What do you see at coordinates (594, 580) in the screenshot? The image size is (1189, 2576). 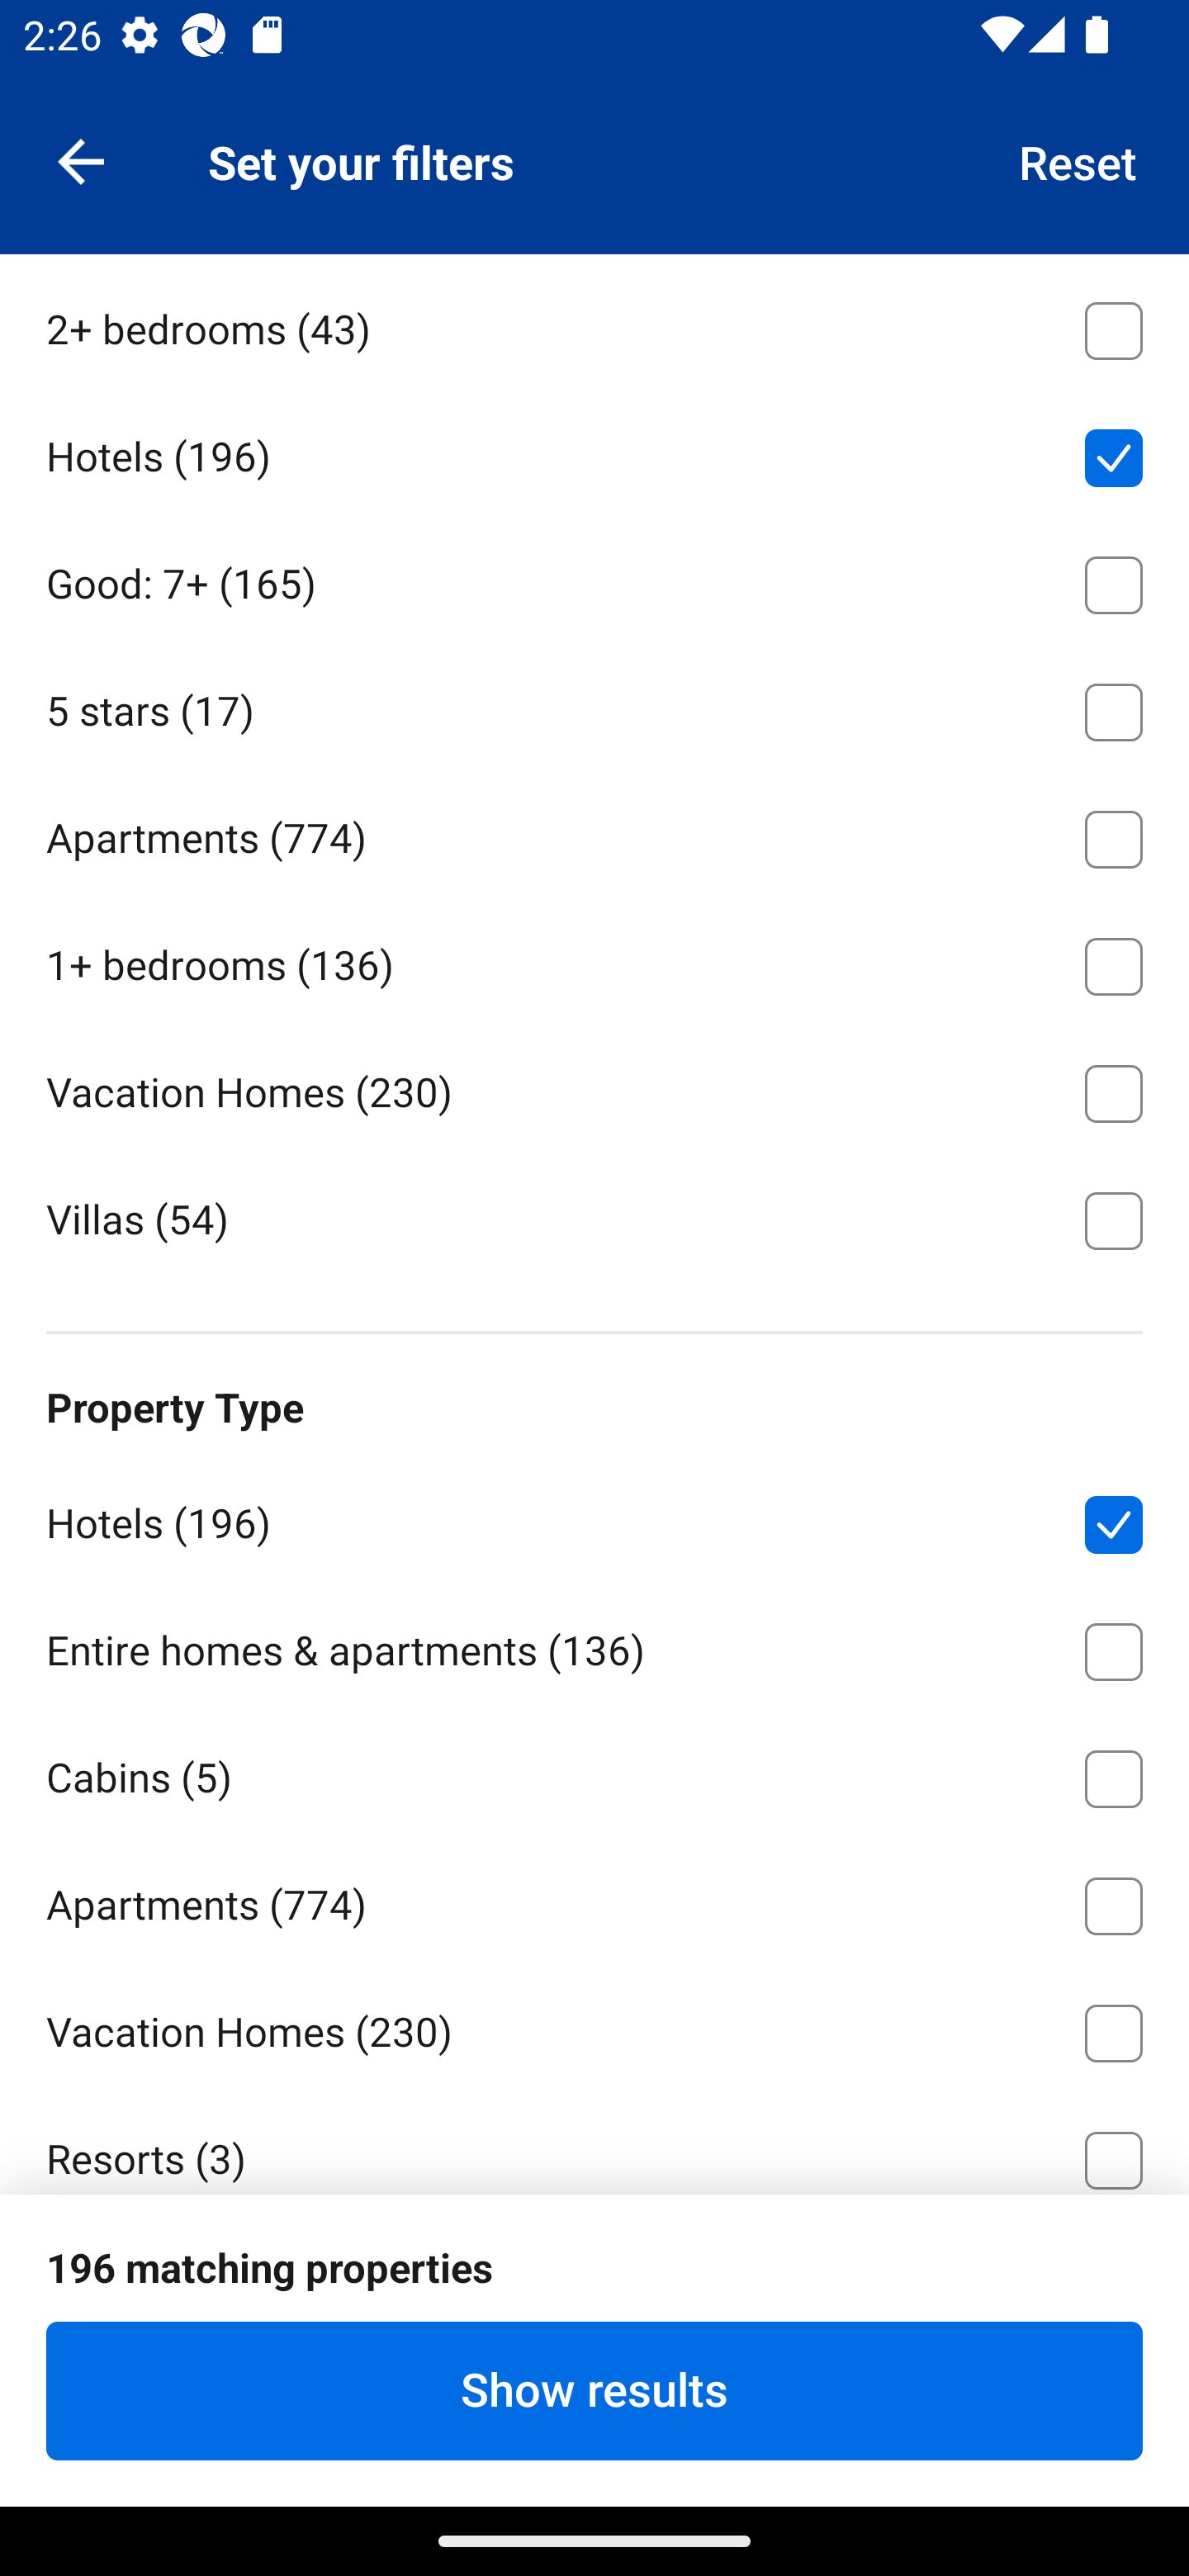 I see `Good: 7+ ⁦(165)` at bounding box center [594, 580].